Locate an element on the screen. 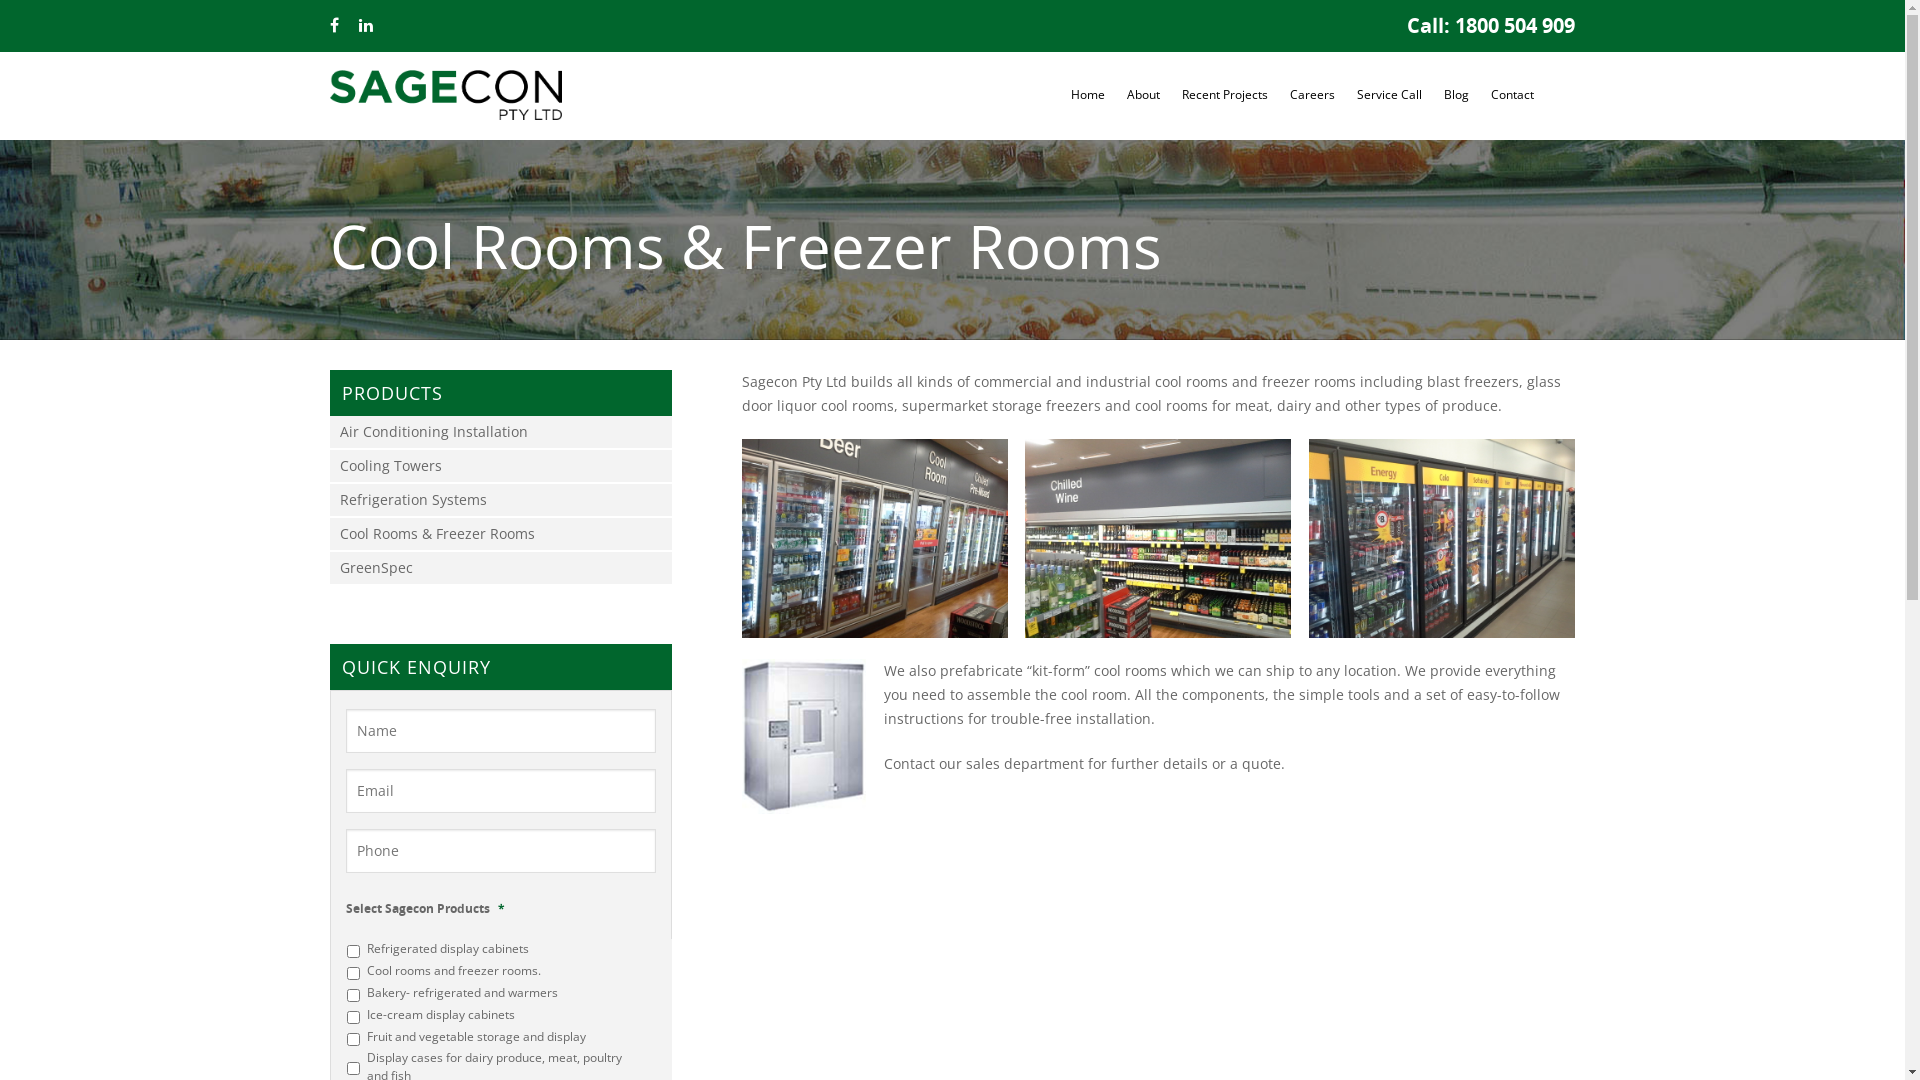  GreenSpec is located at coordinates (506, 568).